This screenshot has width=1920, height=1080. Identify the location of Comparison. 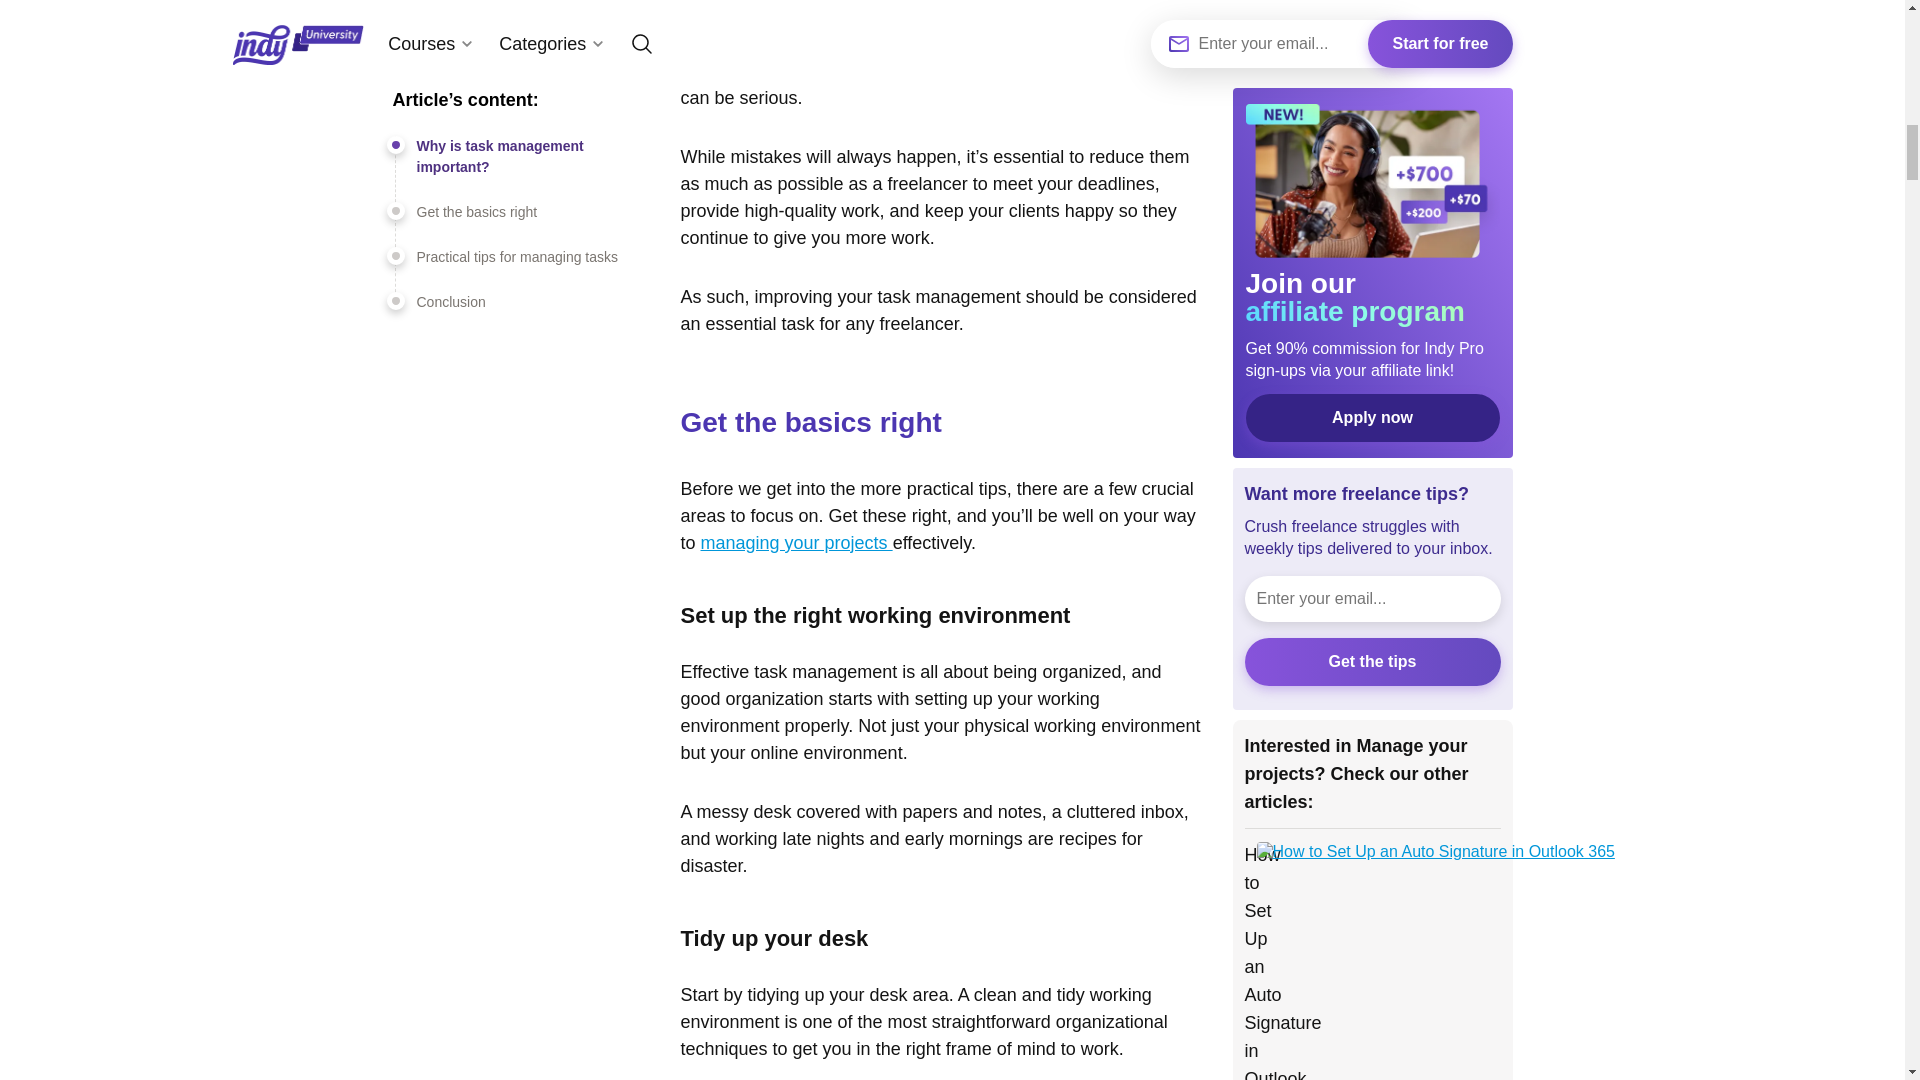
(1293, 692).